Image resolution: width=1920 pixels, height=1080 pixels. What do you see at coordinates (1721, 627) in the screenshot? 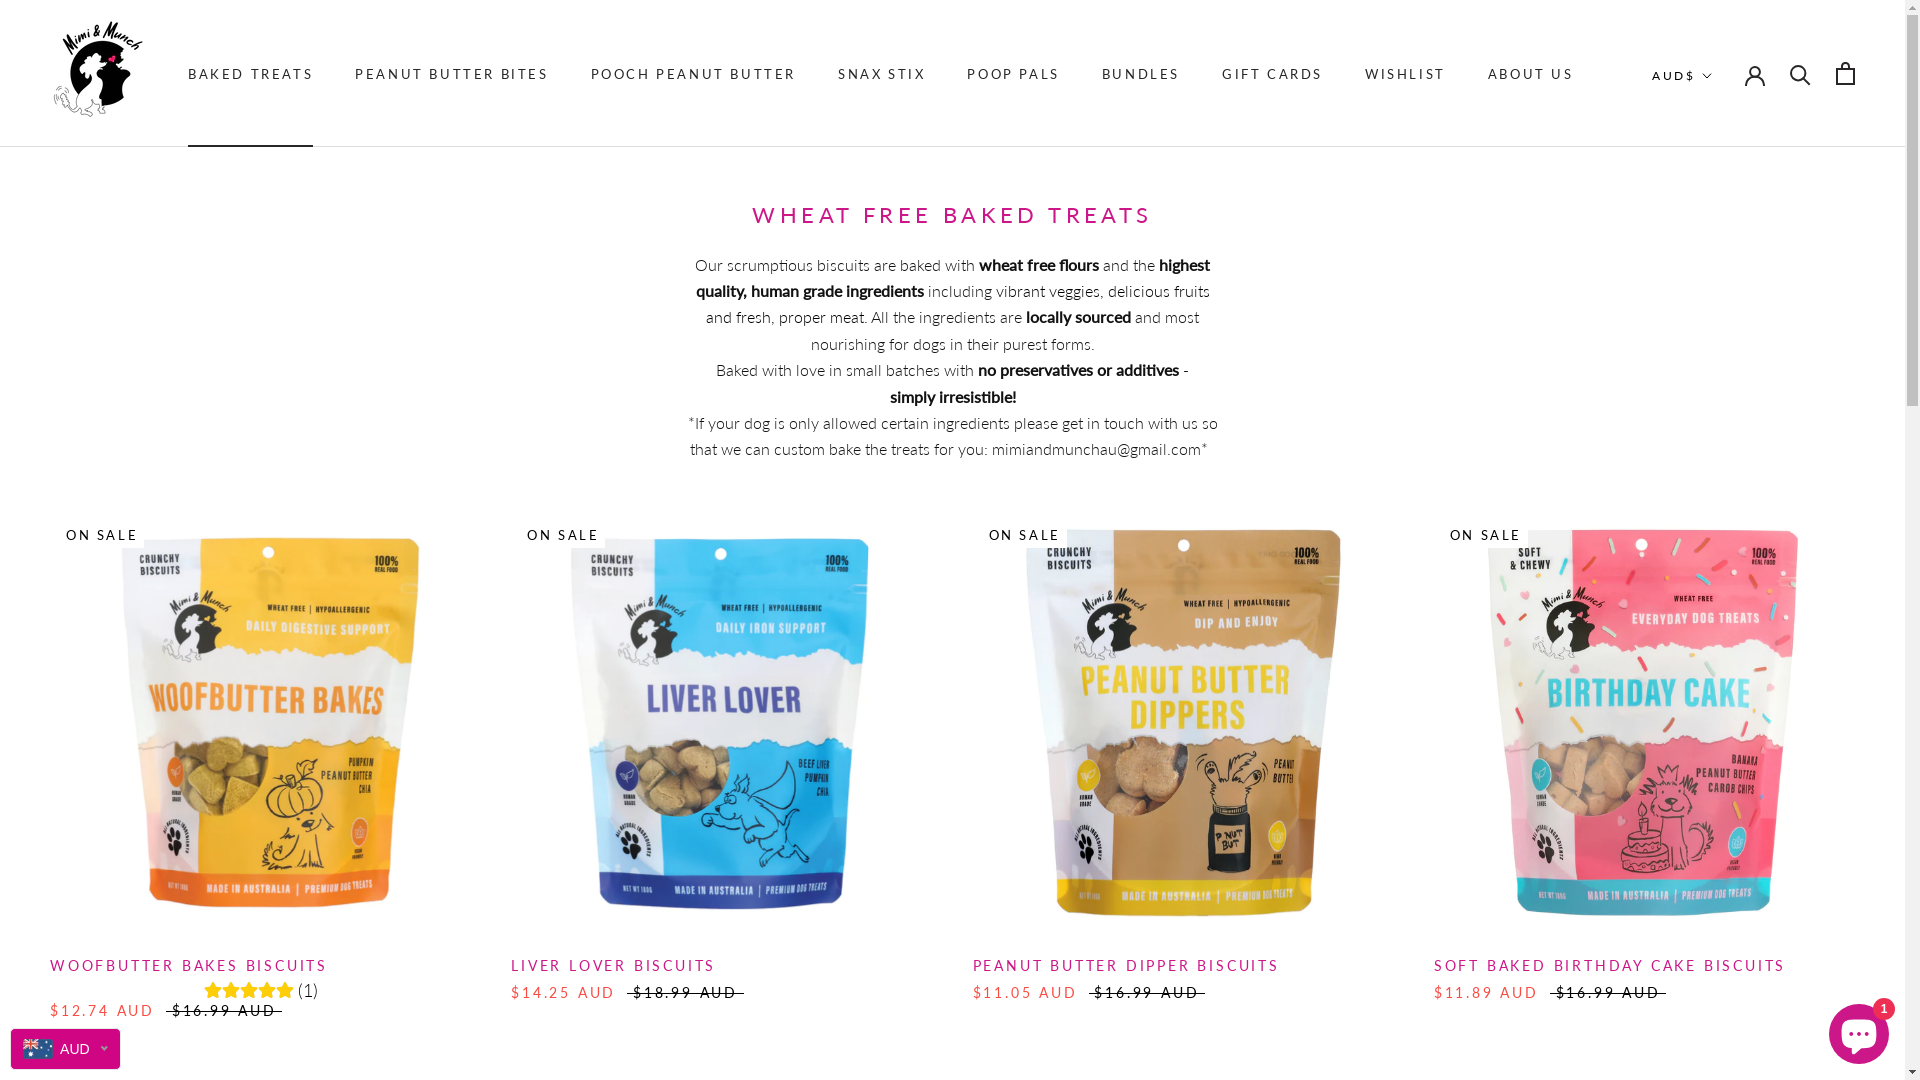
I see `BZD` at bounding box center [1721, 627].